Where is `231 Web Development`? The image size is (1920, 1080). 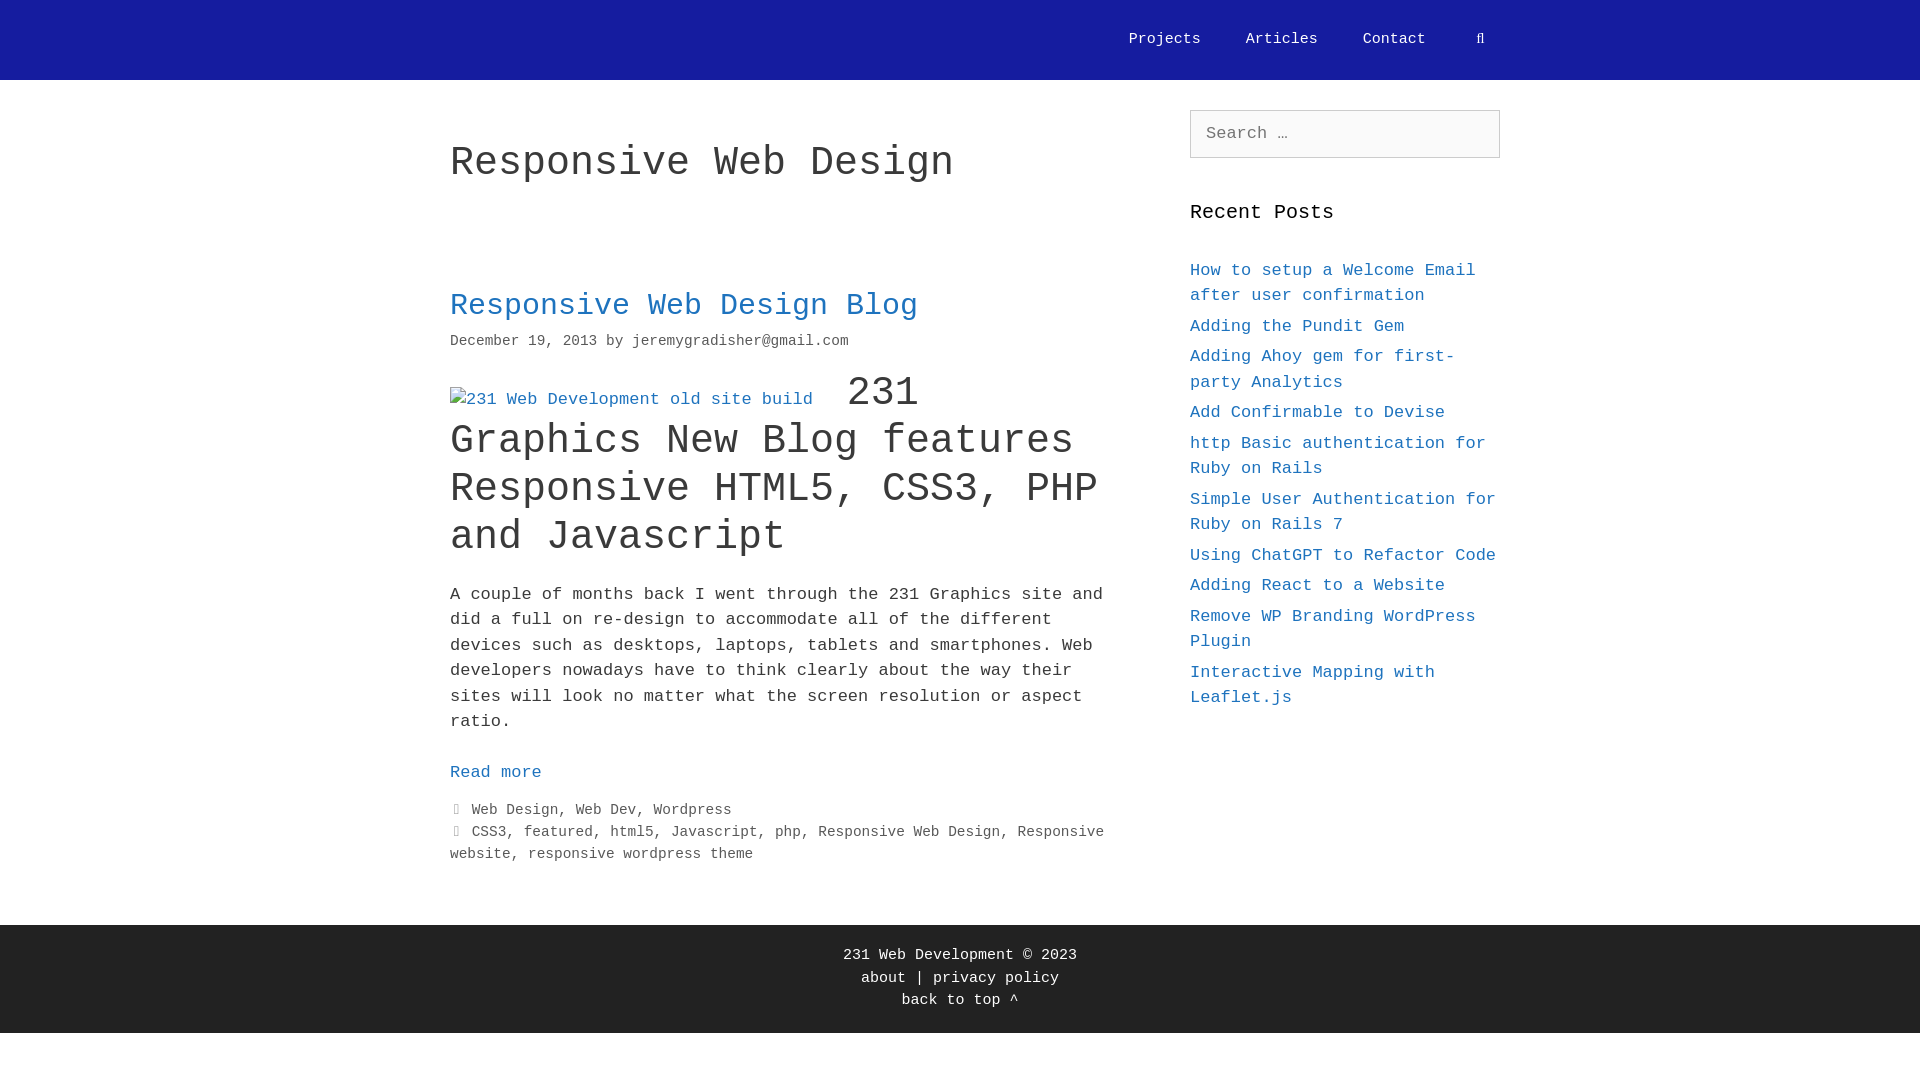
231 Web Development is located at coordinates (928, 956).